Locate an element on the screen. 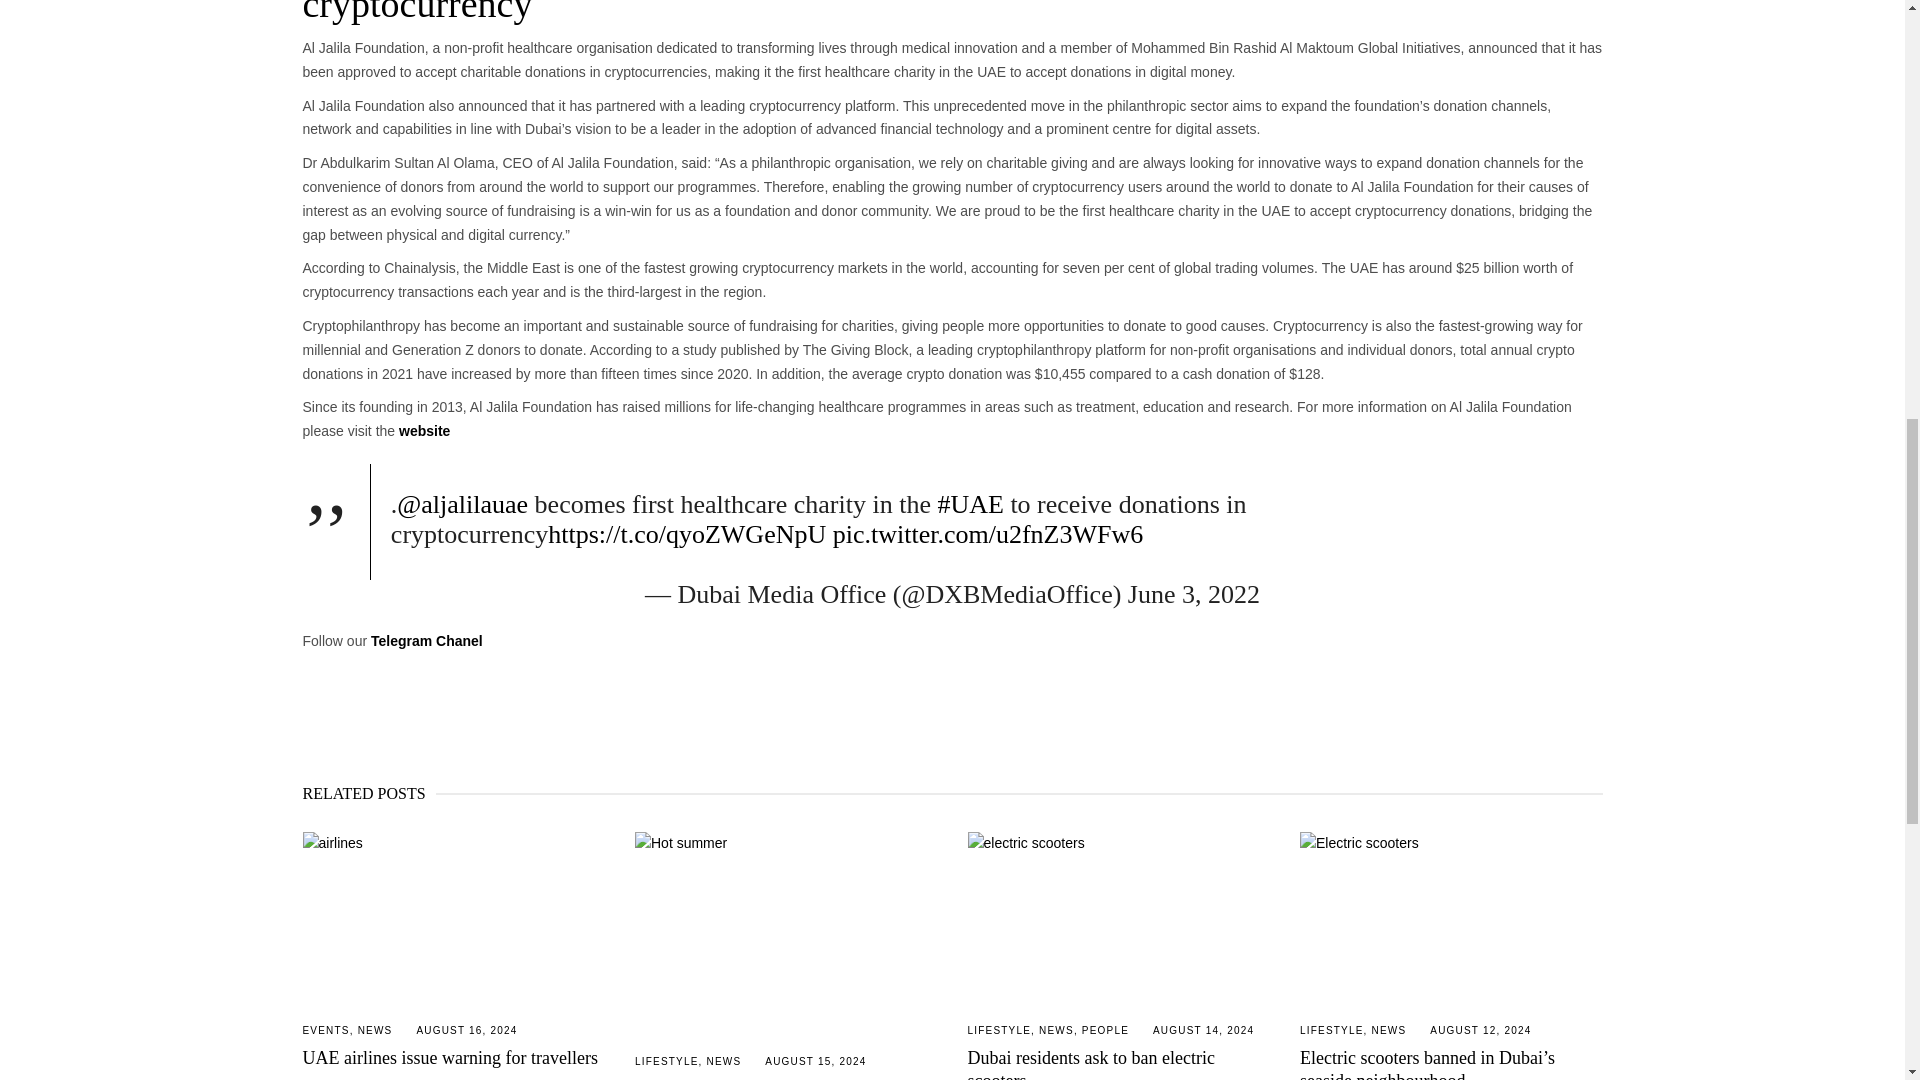 This screenshot has width=1920, height=1080. website is located at coordinates (424, 430).